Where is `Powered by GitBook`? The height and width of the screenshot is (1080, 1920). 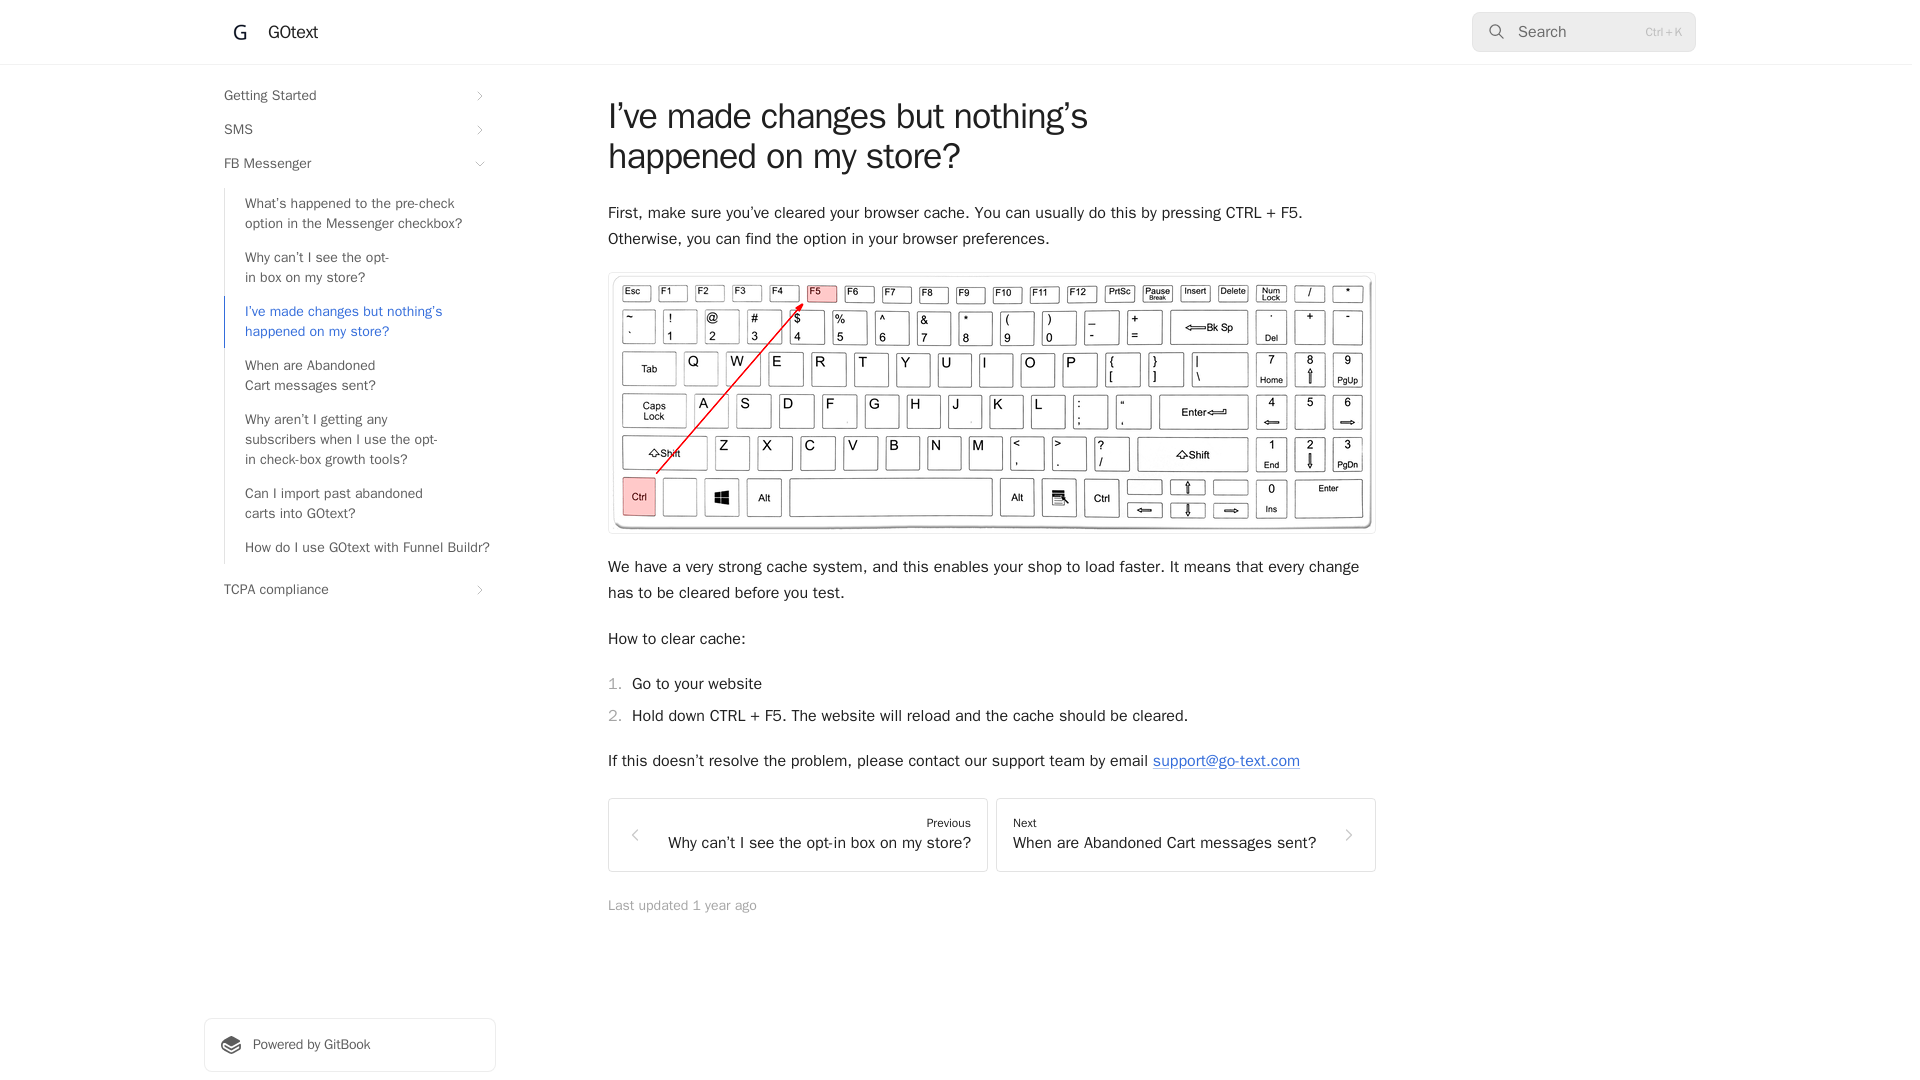
Powered by GitBook is located at coordinates (349, 1045).